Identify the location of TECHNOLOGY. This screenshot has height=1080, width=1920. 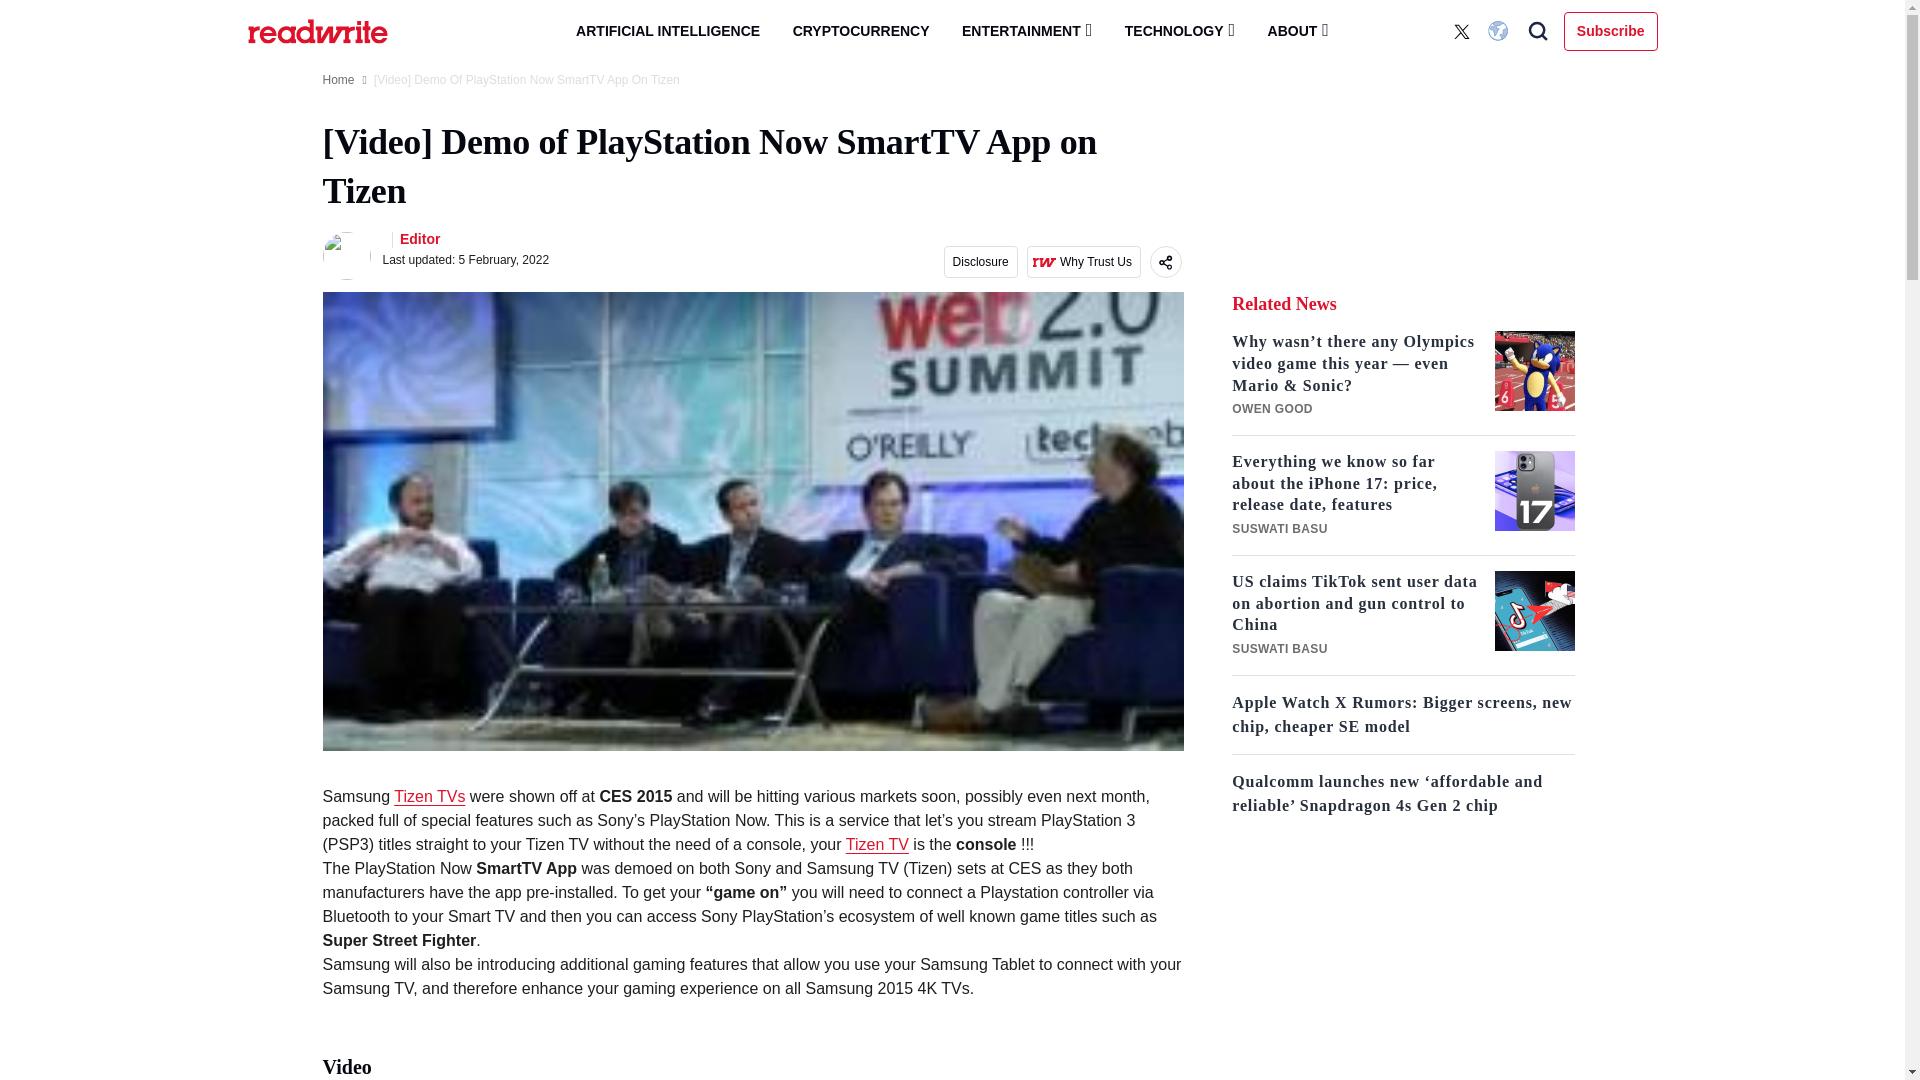
(1180, 30).